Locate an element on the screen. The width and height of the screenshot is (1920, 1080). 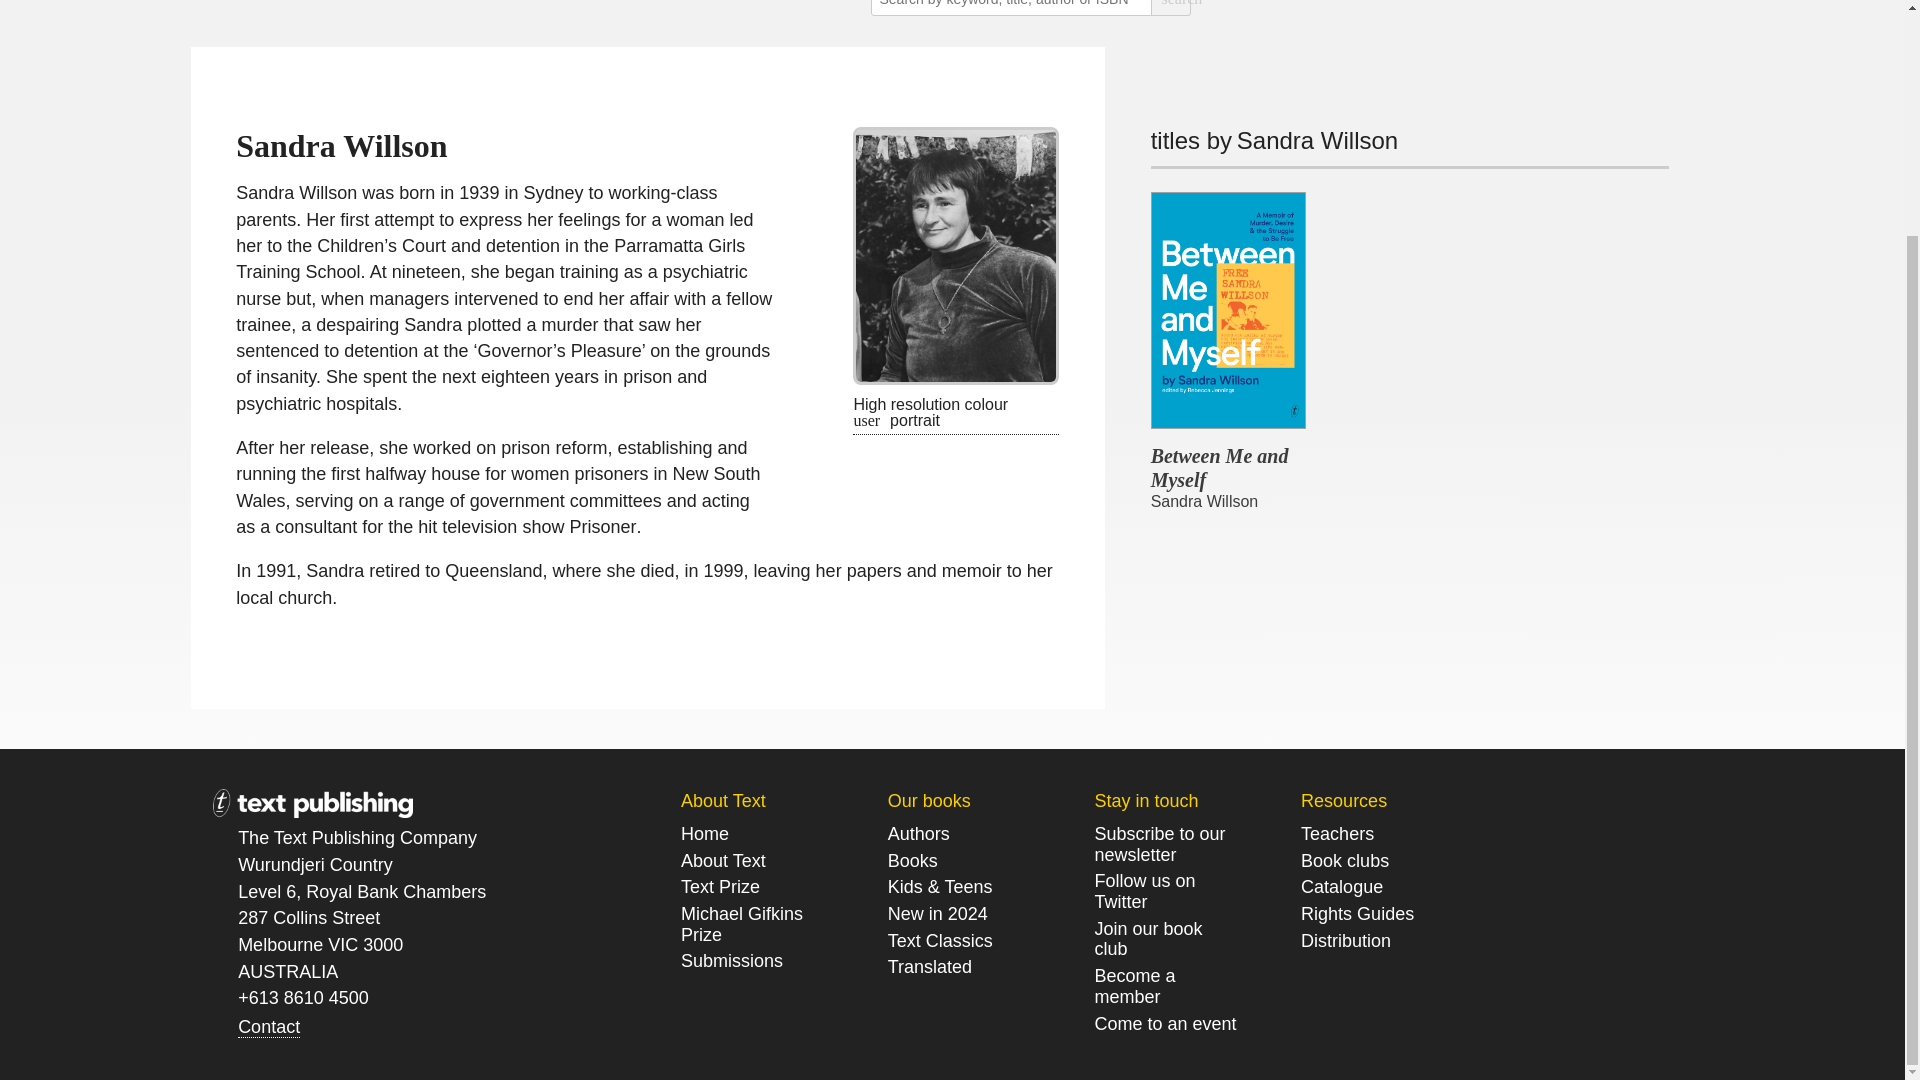
About Text is located at coordinates (724, 861).